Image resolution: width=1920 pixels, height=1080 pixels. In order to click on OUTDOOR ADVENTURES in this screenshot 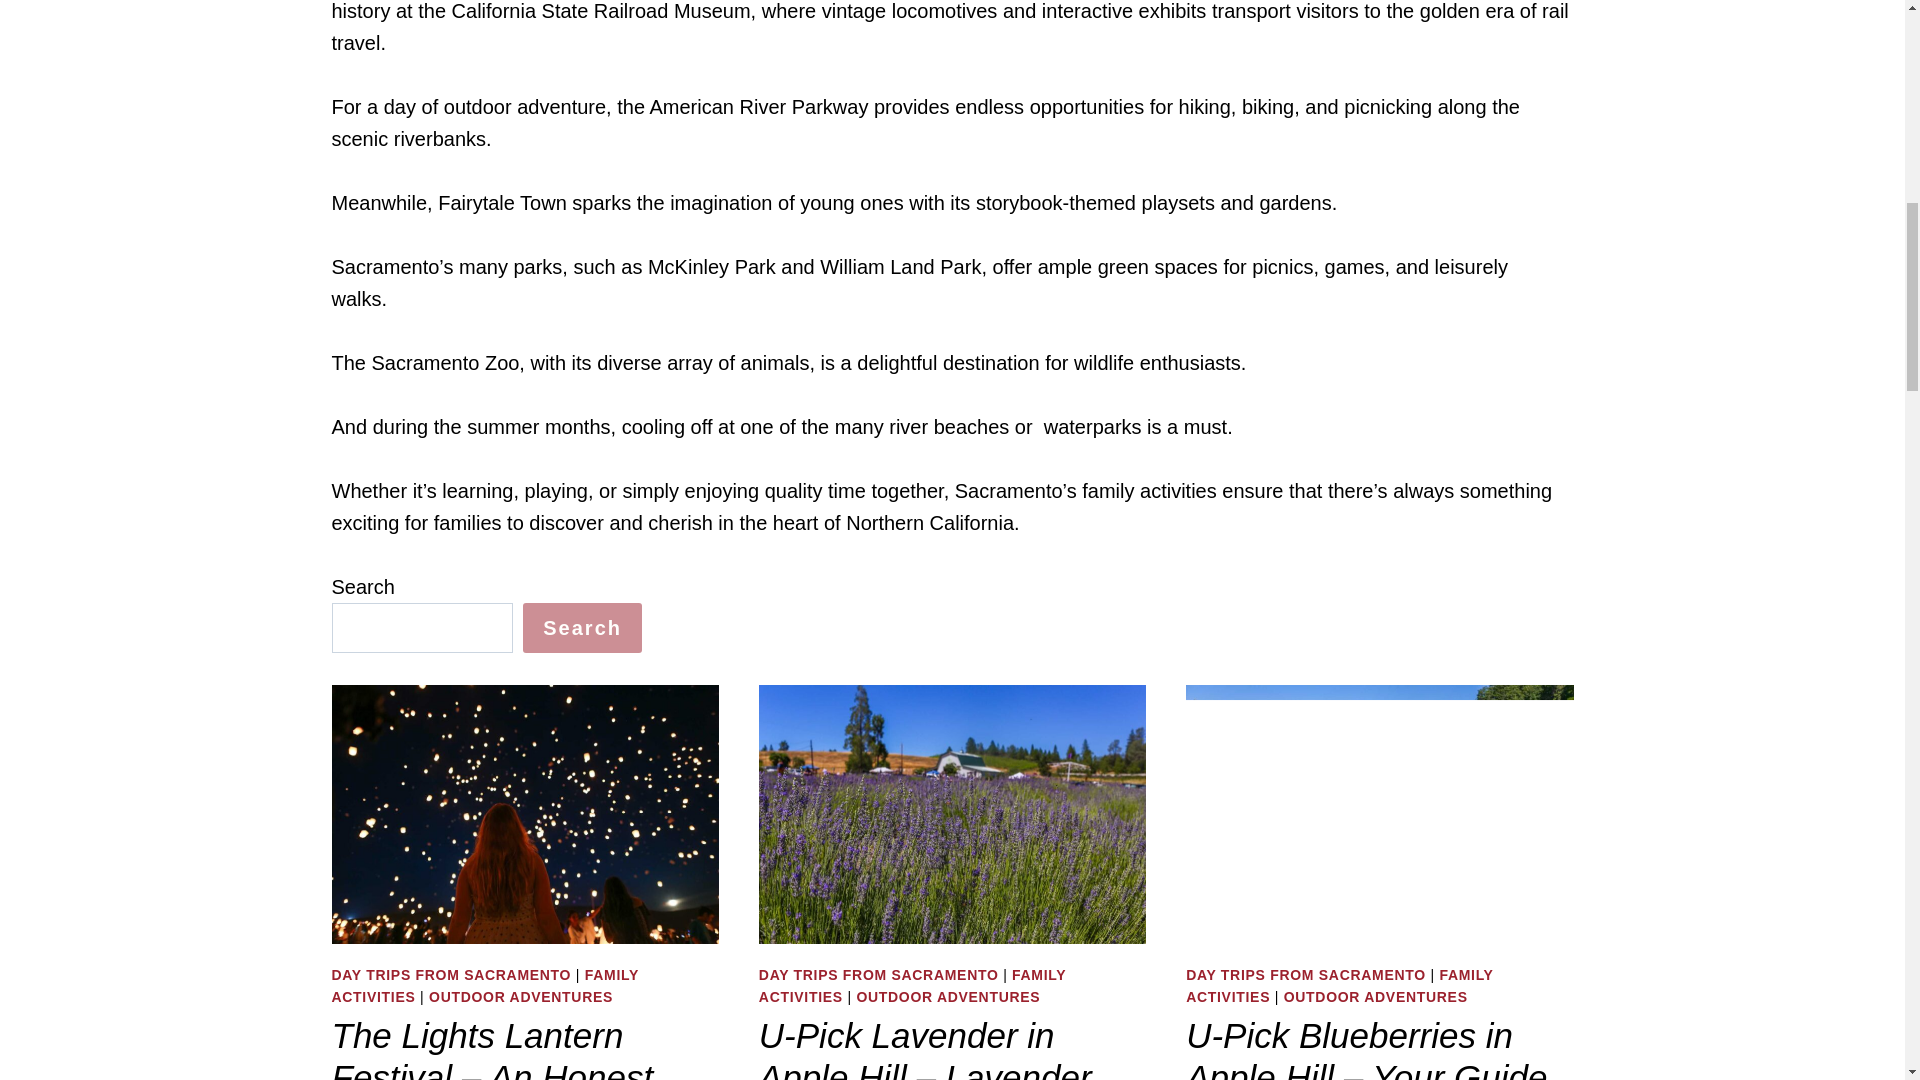, I will do `click(948, 997)`.